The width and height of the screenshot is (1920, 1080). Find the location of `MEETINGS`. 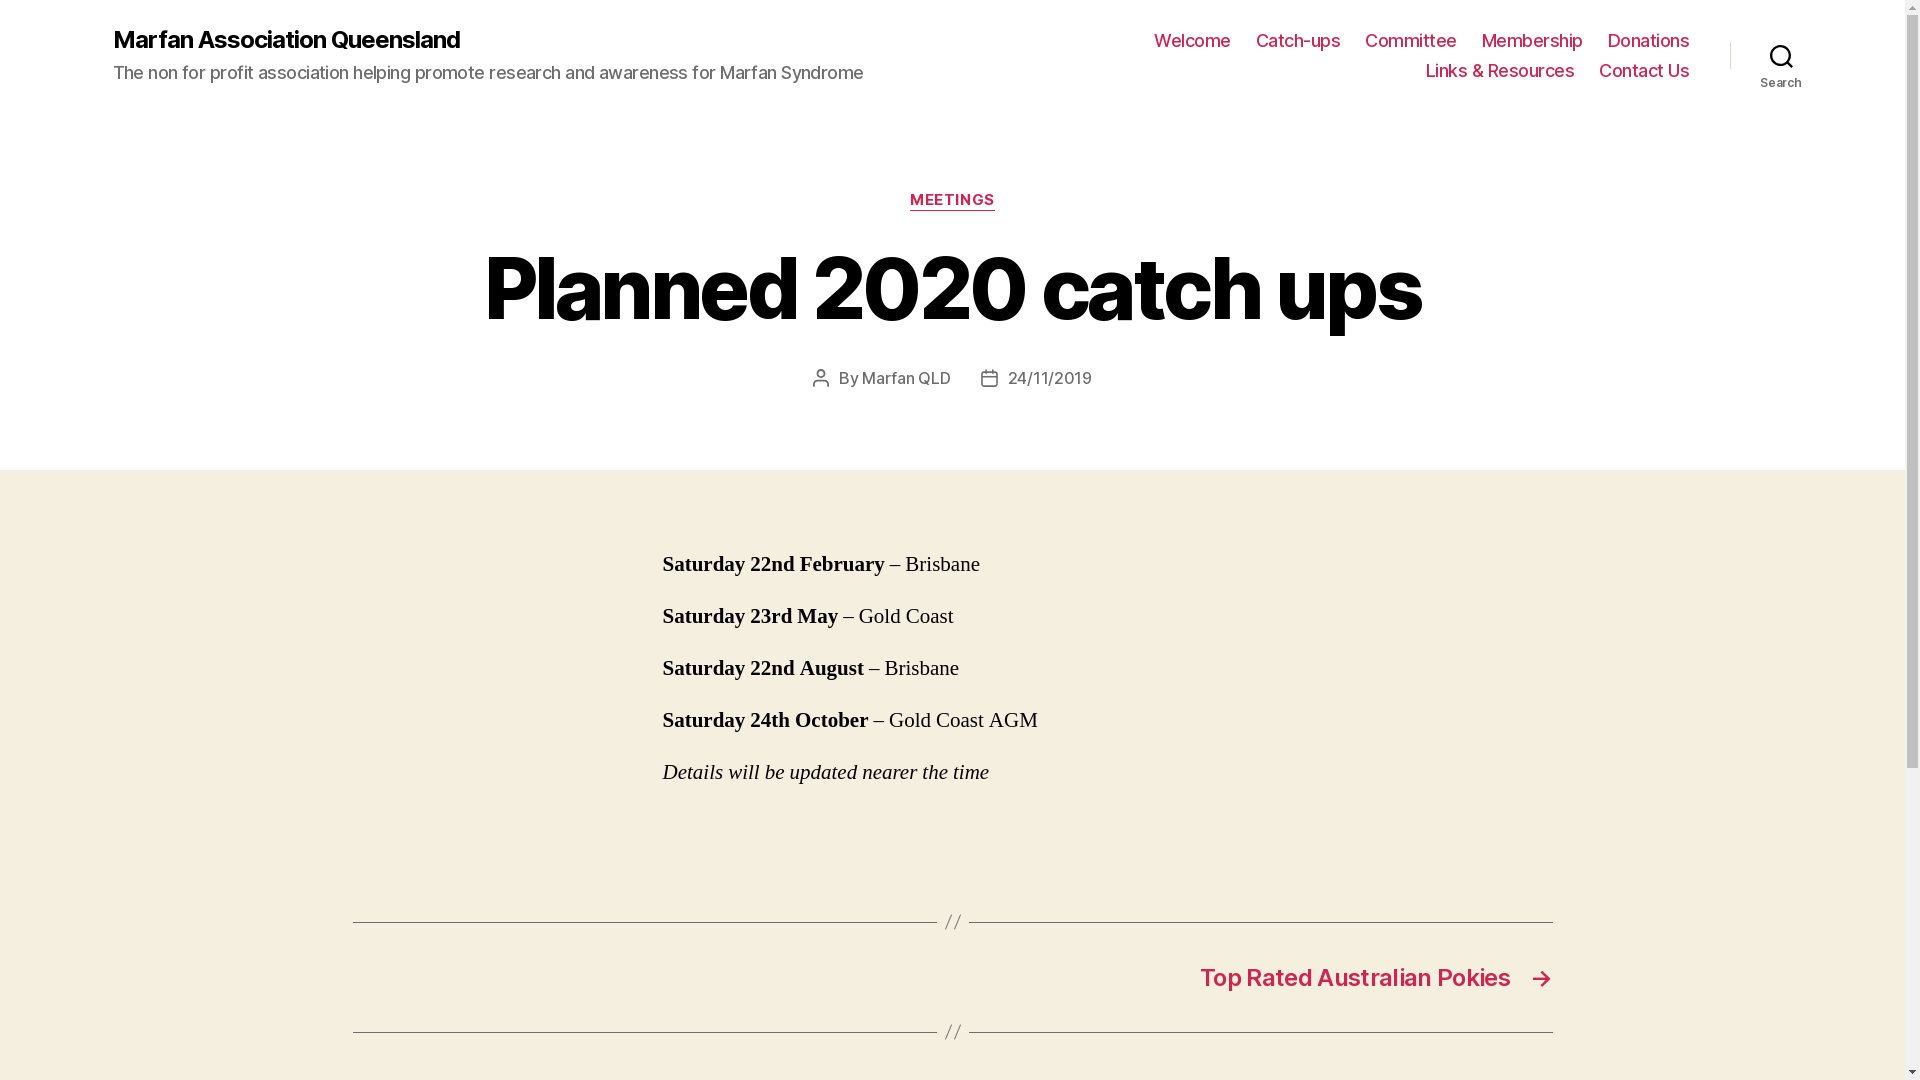

MEETINGS is located at coordinates (952, 201).